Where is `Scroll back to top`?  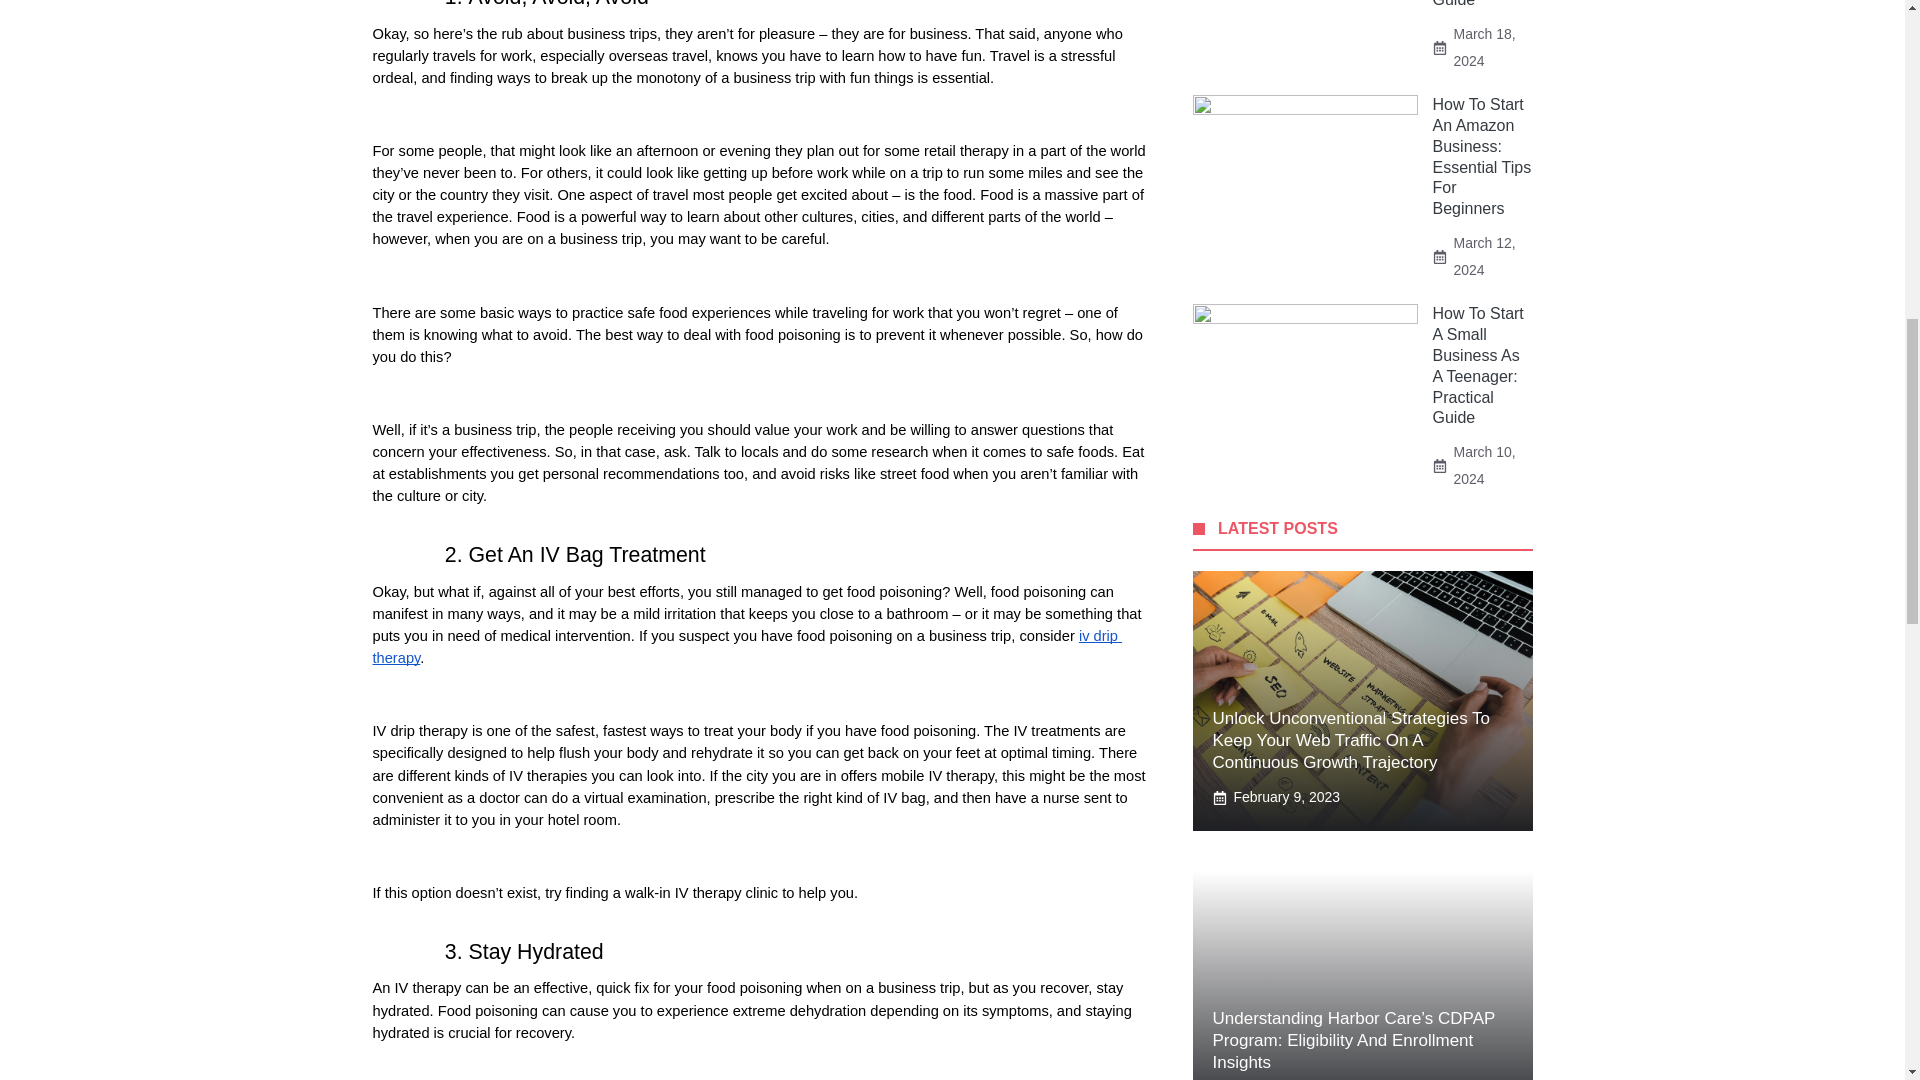
Scroll back to top is located at coordinates (1855, 949).